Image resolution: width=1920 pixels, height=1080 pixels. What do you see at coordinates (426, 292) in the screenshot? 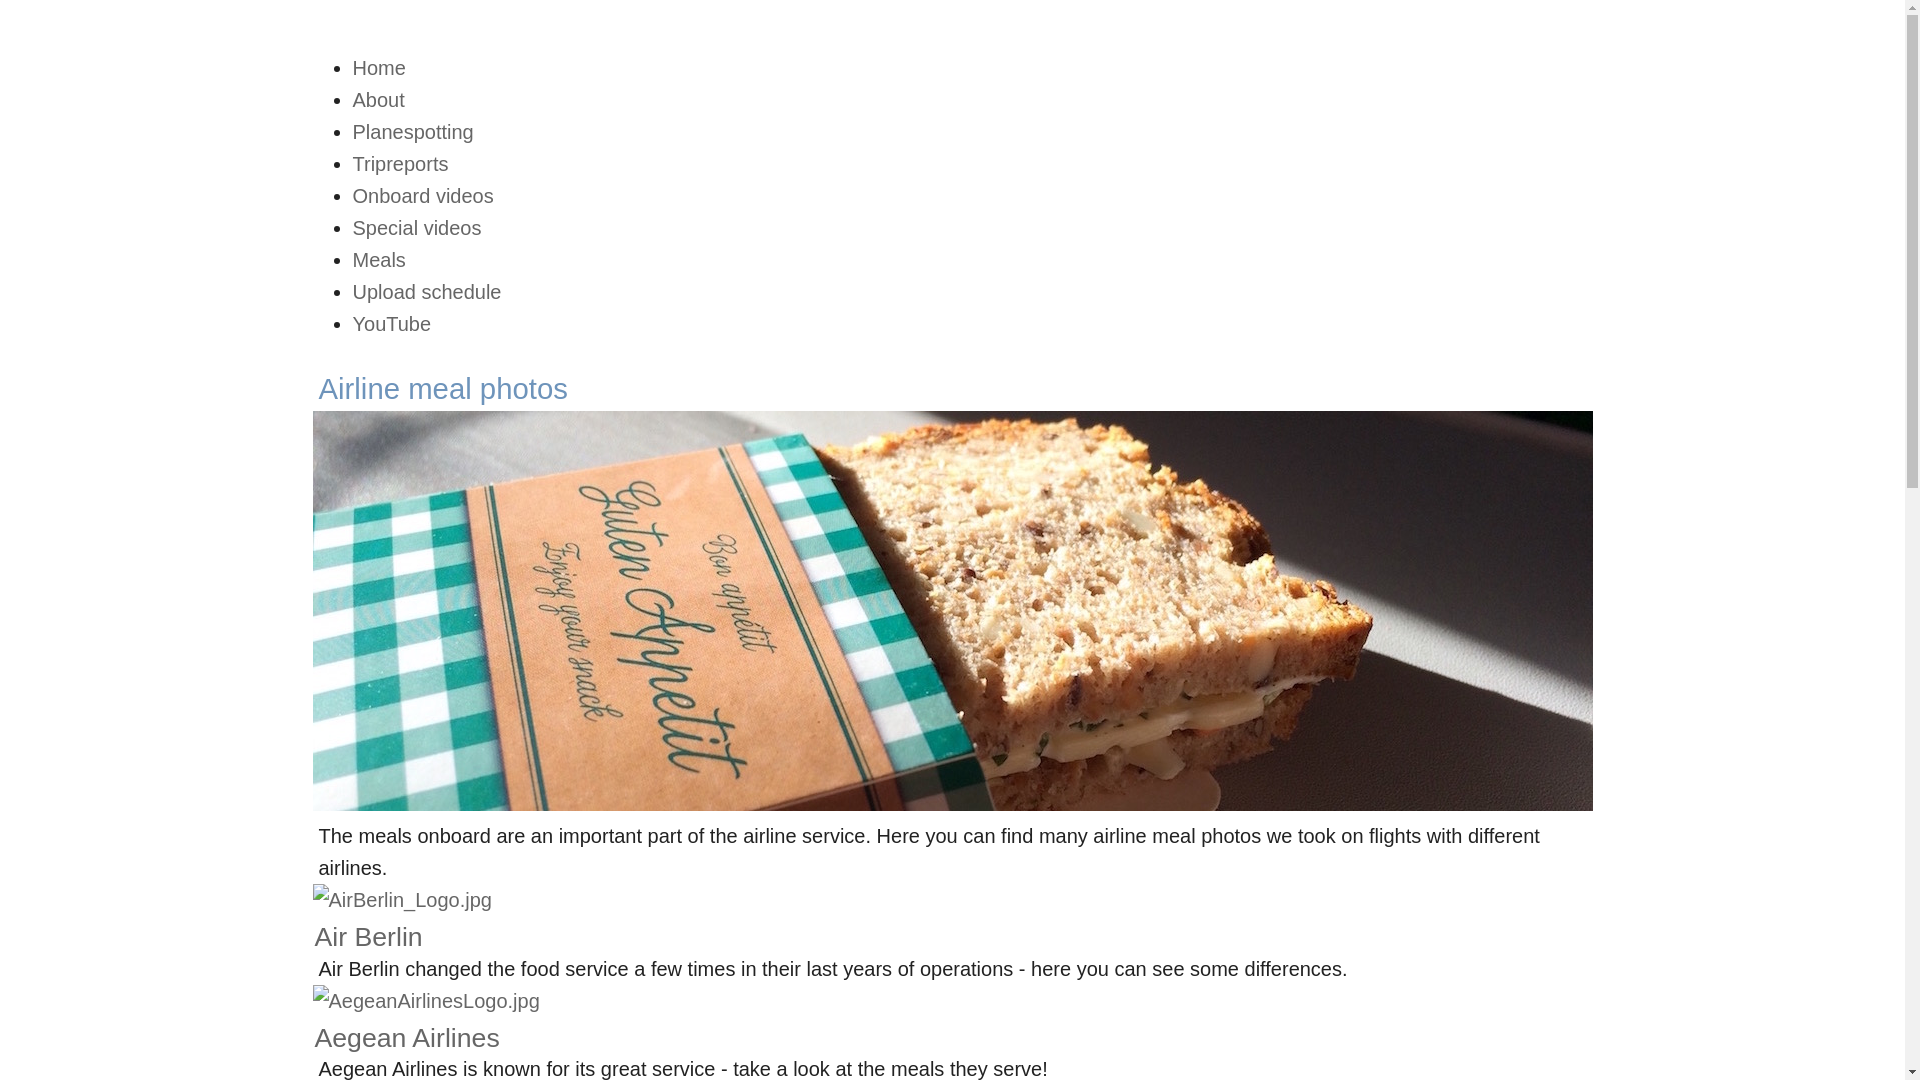
I see `Upload schedule` at bounding box center [426, 292].